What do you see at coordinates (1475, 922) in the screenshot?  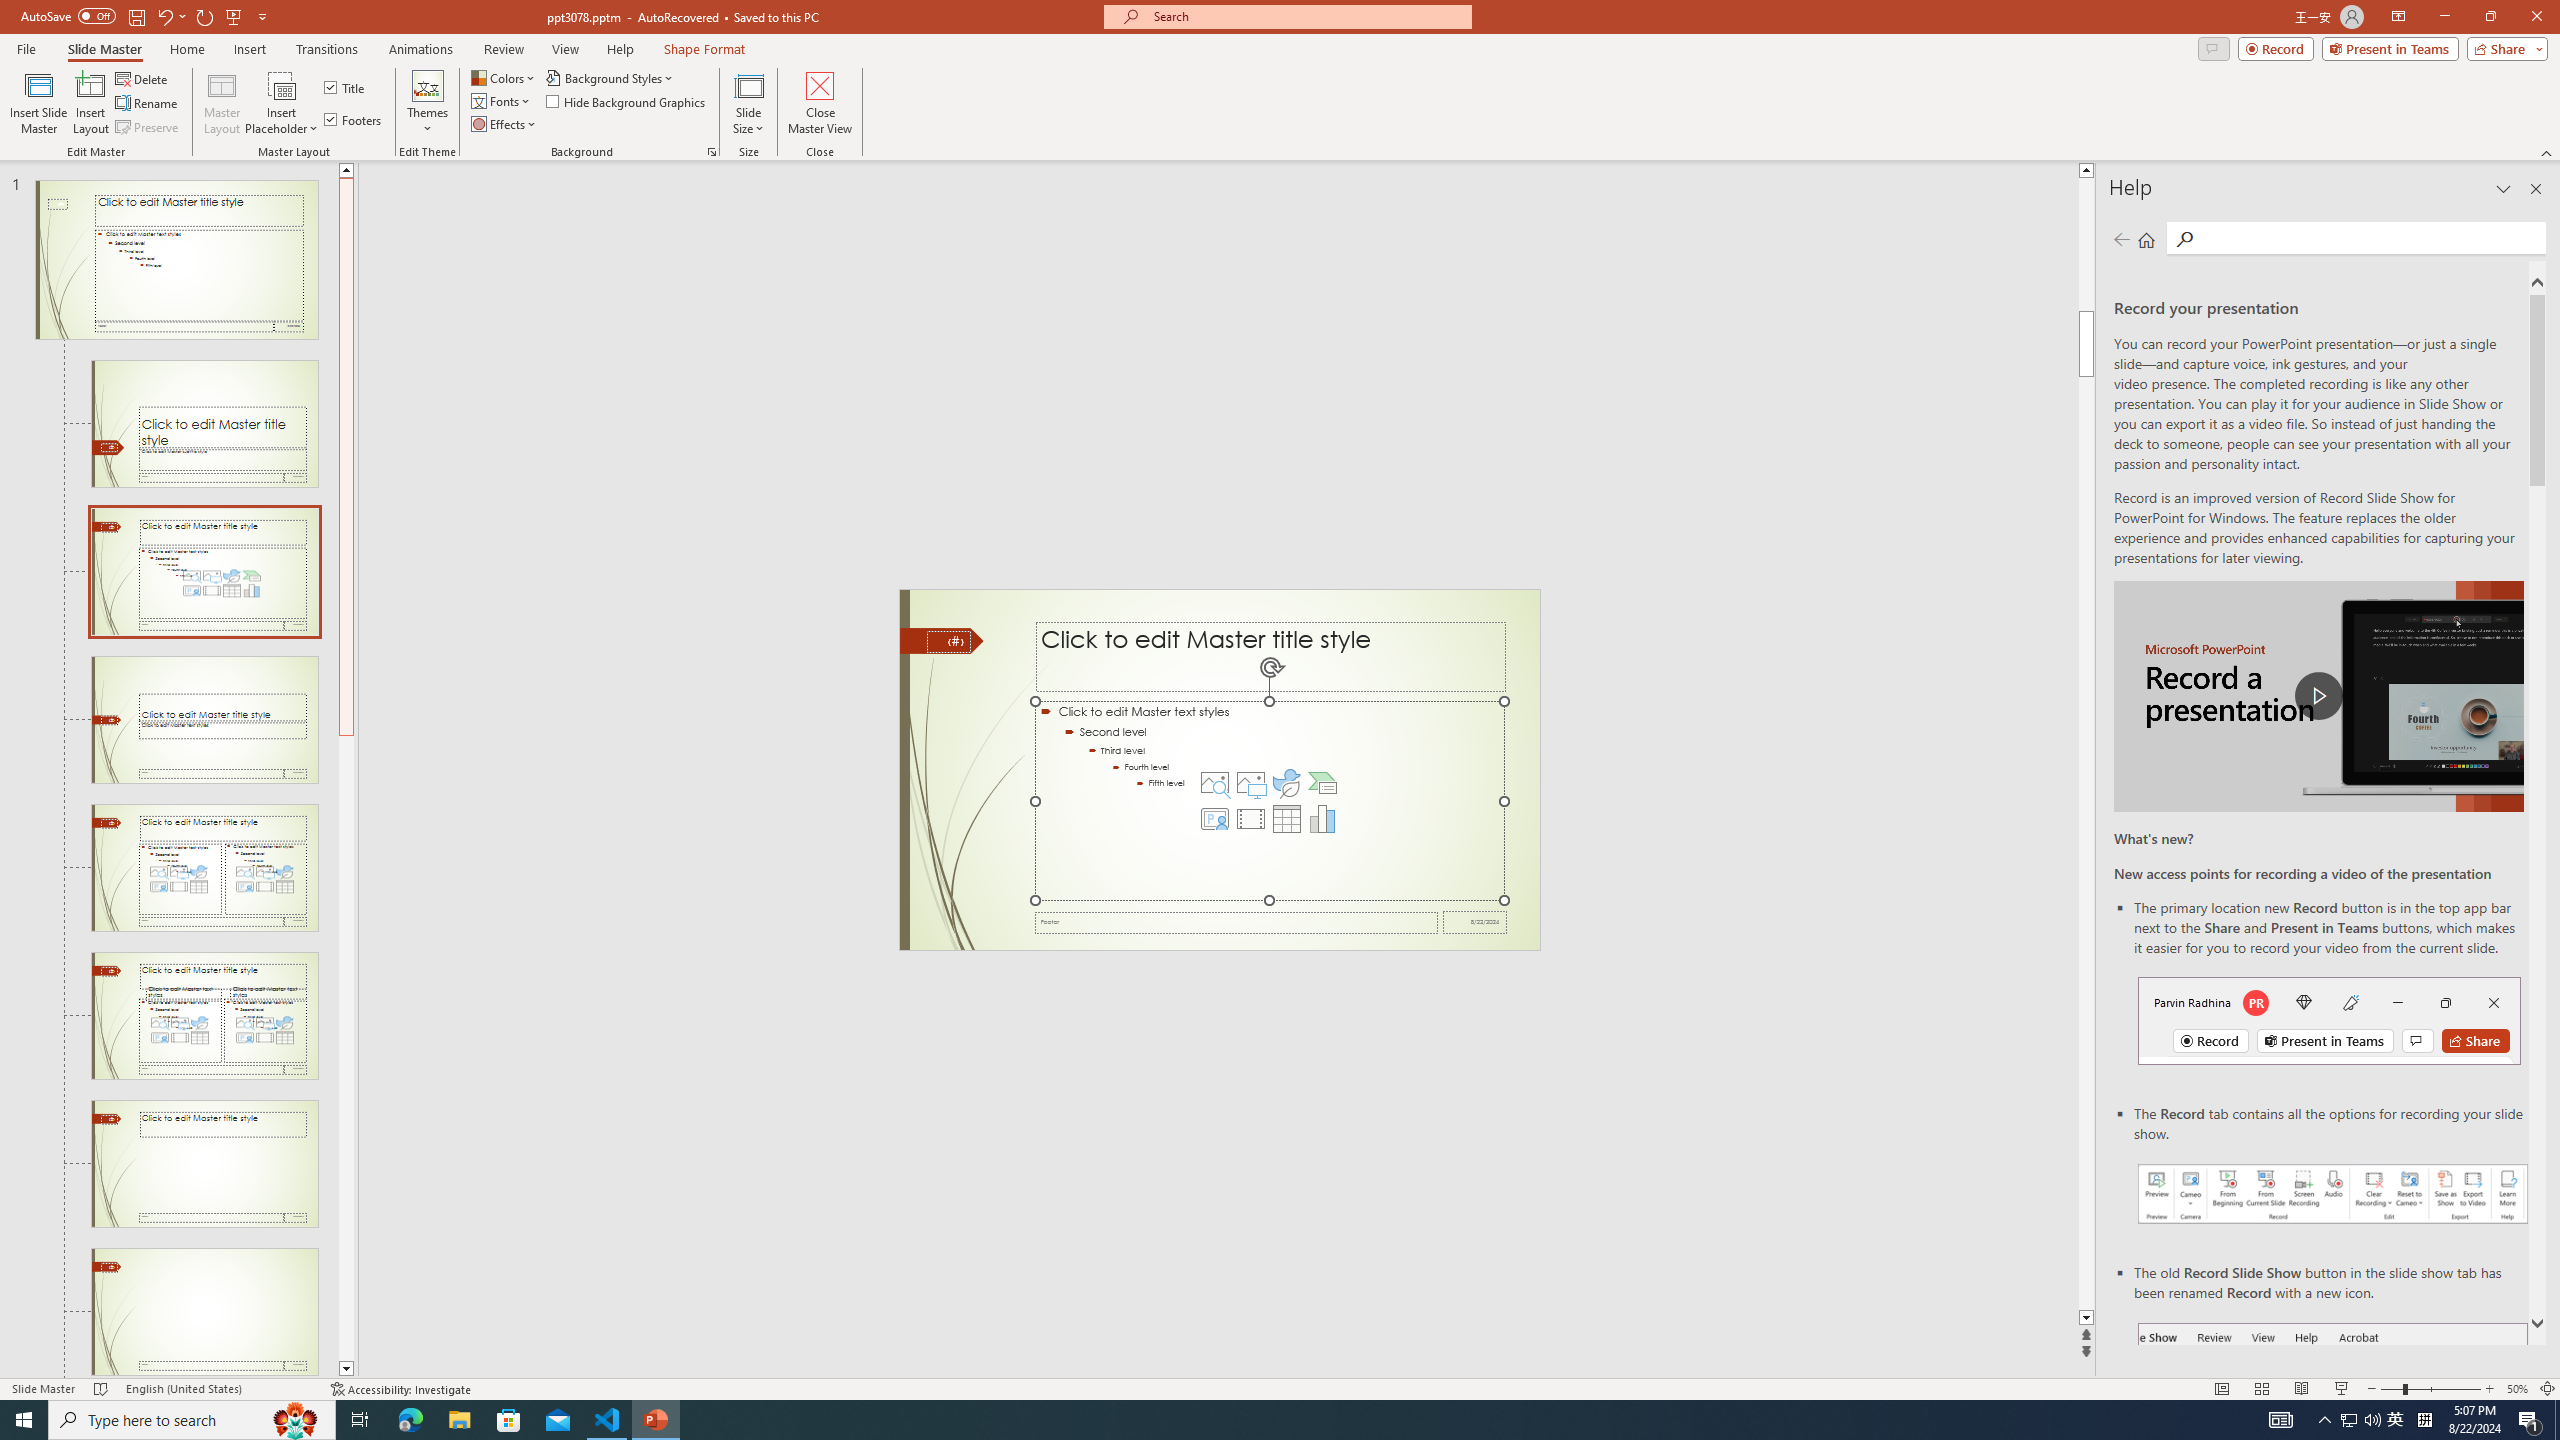 I see `Date` at bounding box center [1475, 922].